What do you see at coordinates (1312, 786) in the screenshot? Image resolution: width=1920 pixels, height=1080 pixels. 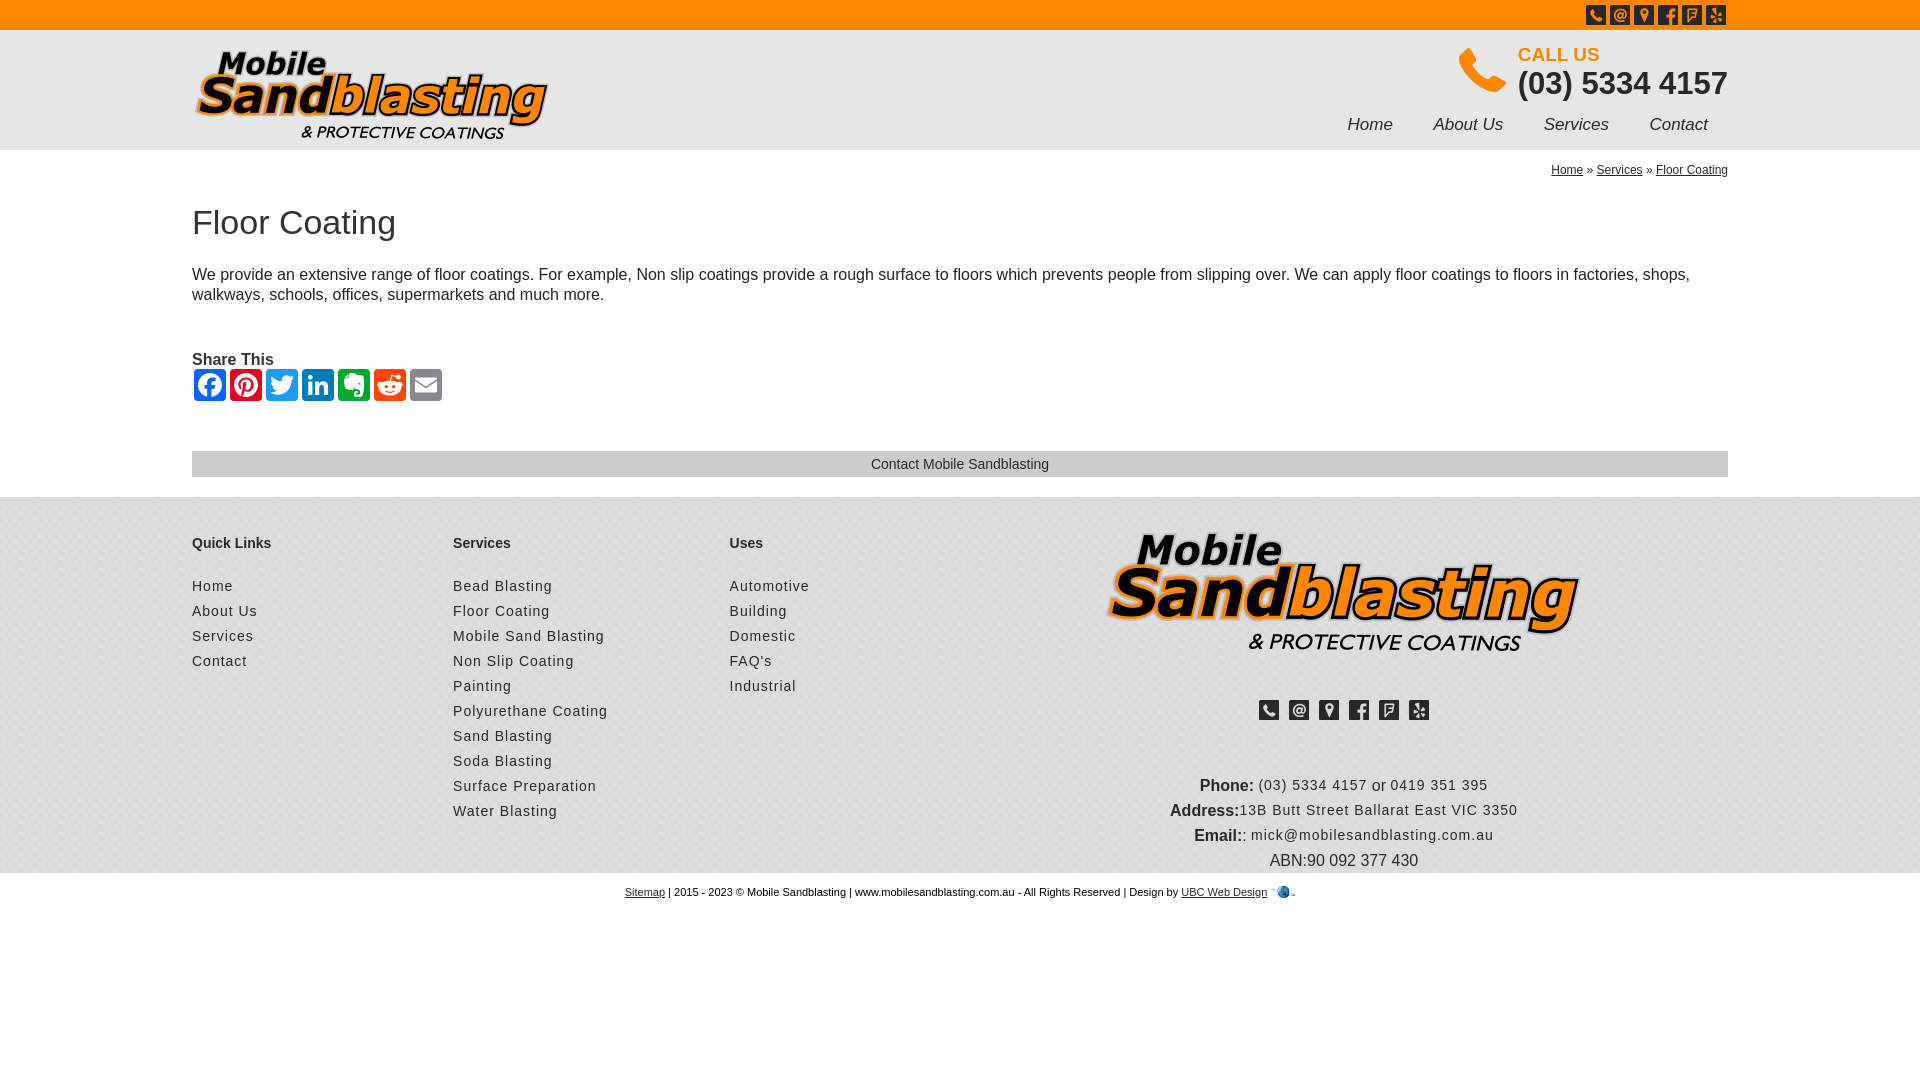 I see `(03) 5334 4157` at bounding box center [1312, 786].